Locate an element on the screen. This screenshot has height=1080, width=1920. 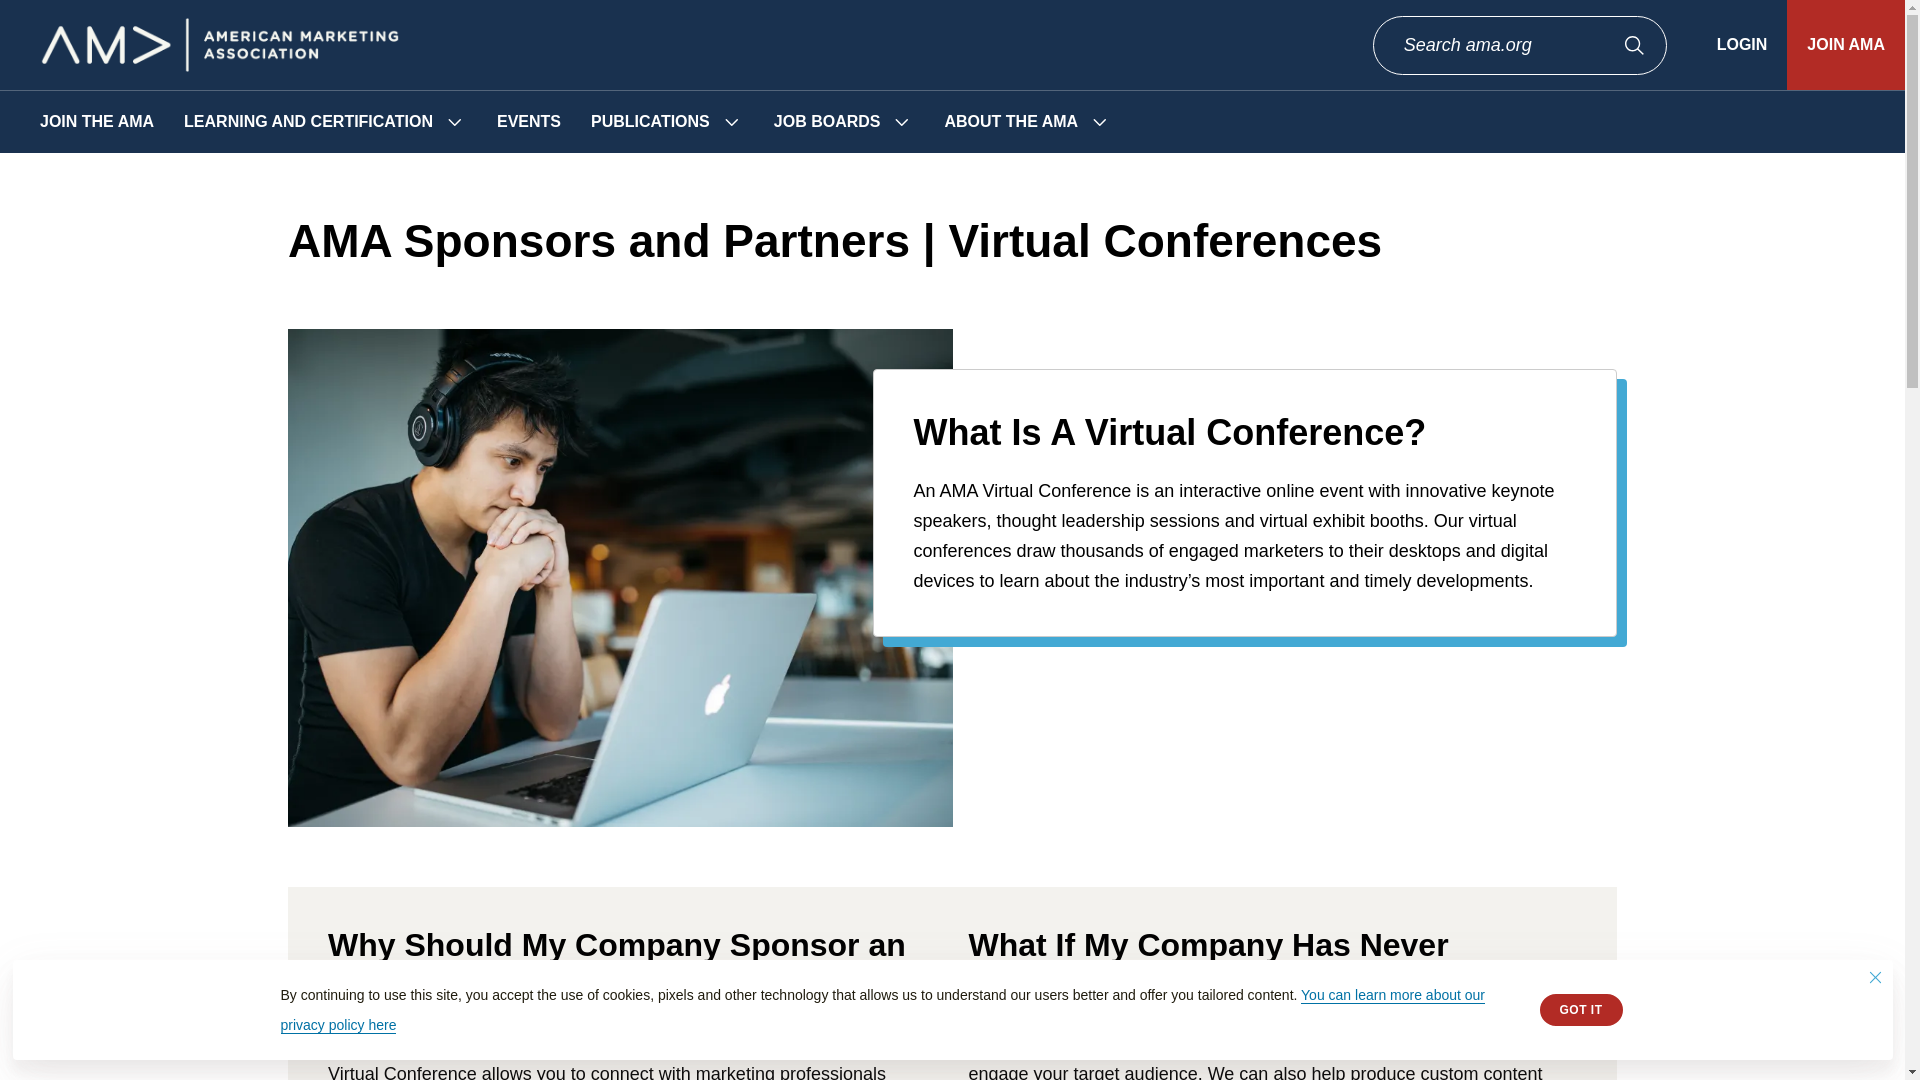
EVENTS is located at coordinates (528, 122).